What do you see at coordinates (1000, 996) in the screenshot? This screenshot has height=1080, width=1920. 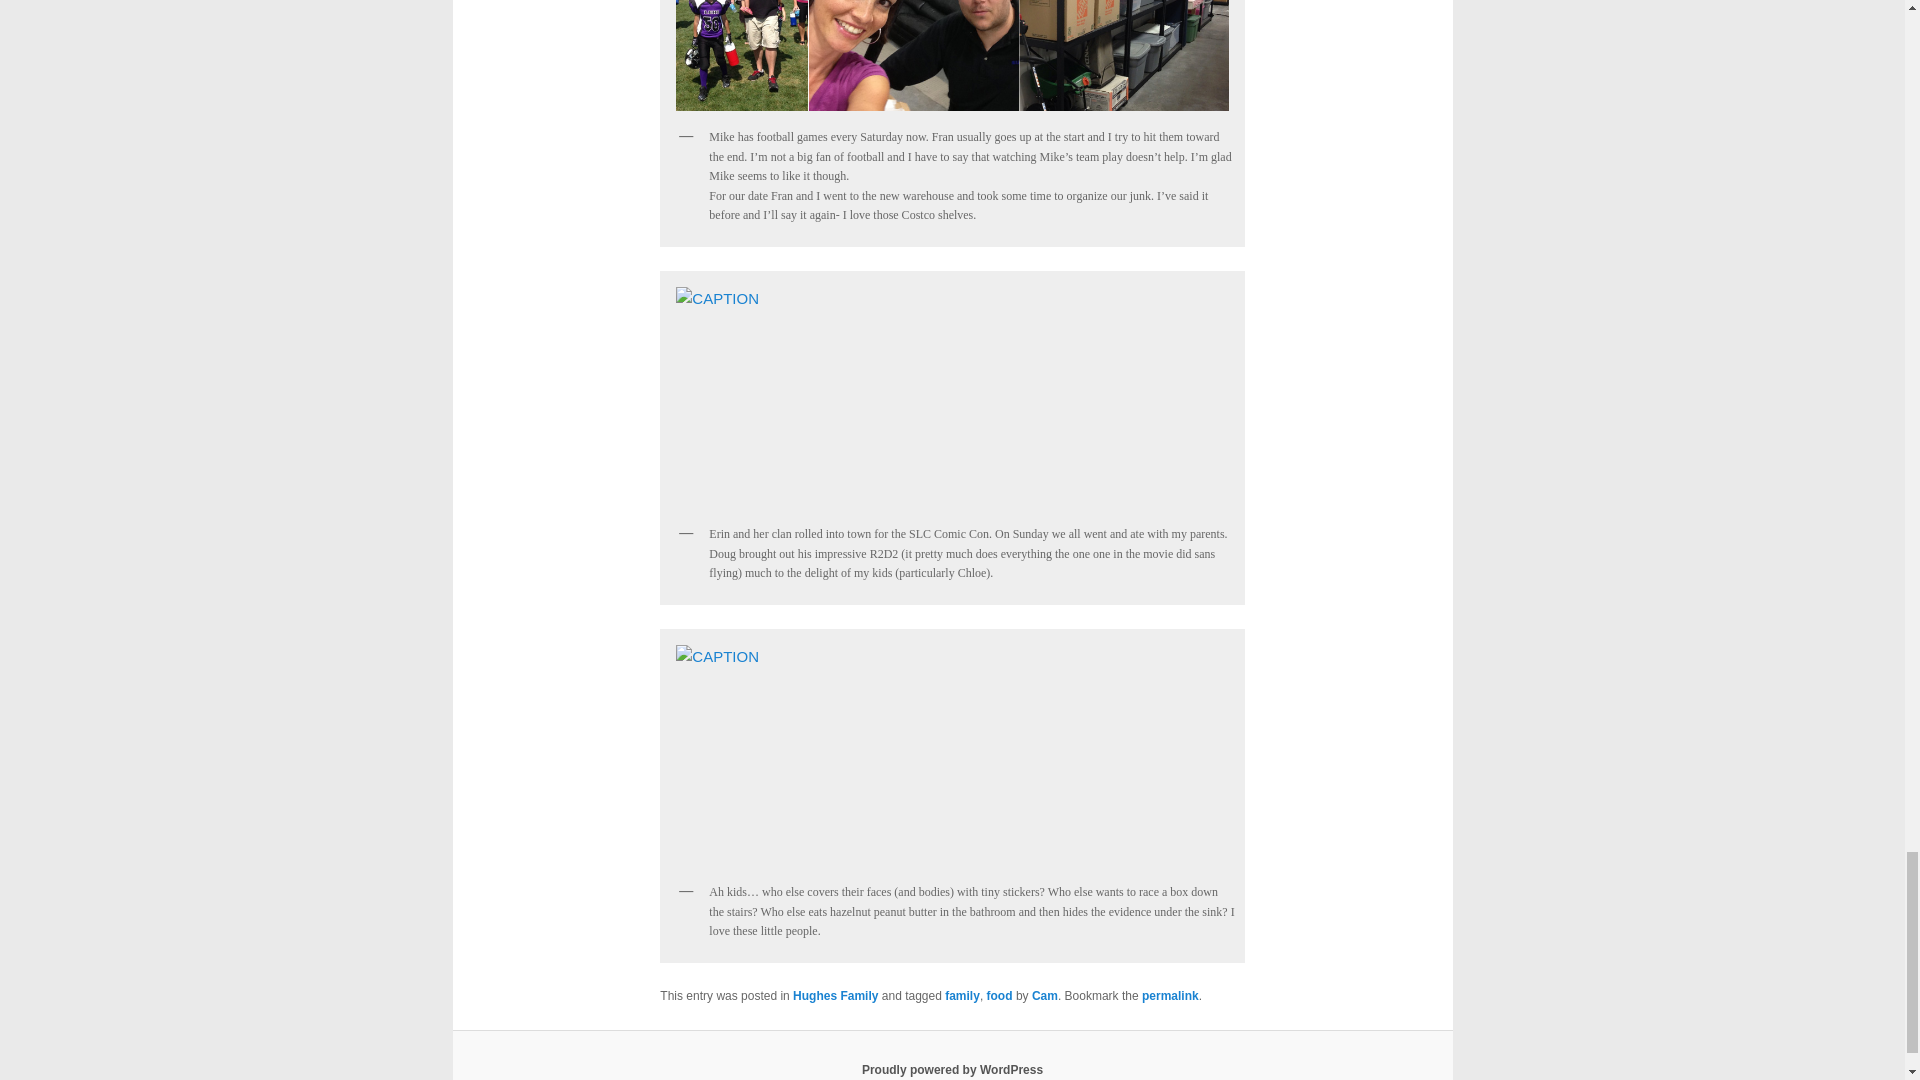 I see `food` at bounding box center [1000, 996].